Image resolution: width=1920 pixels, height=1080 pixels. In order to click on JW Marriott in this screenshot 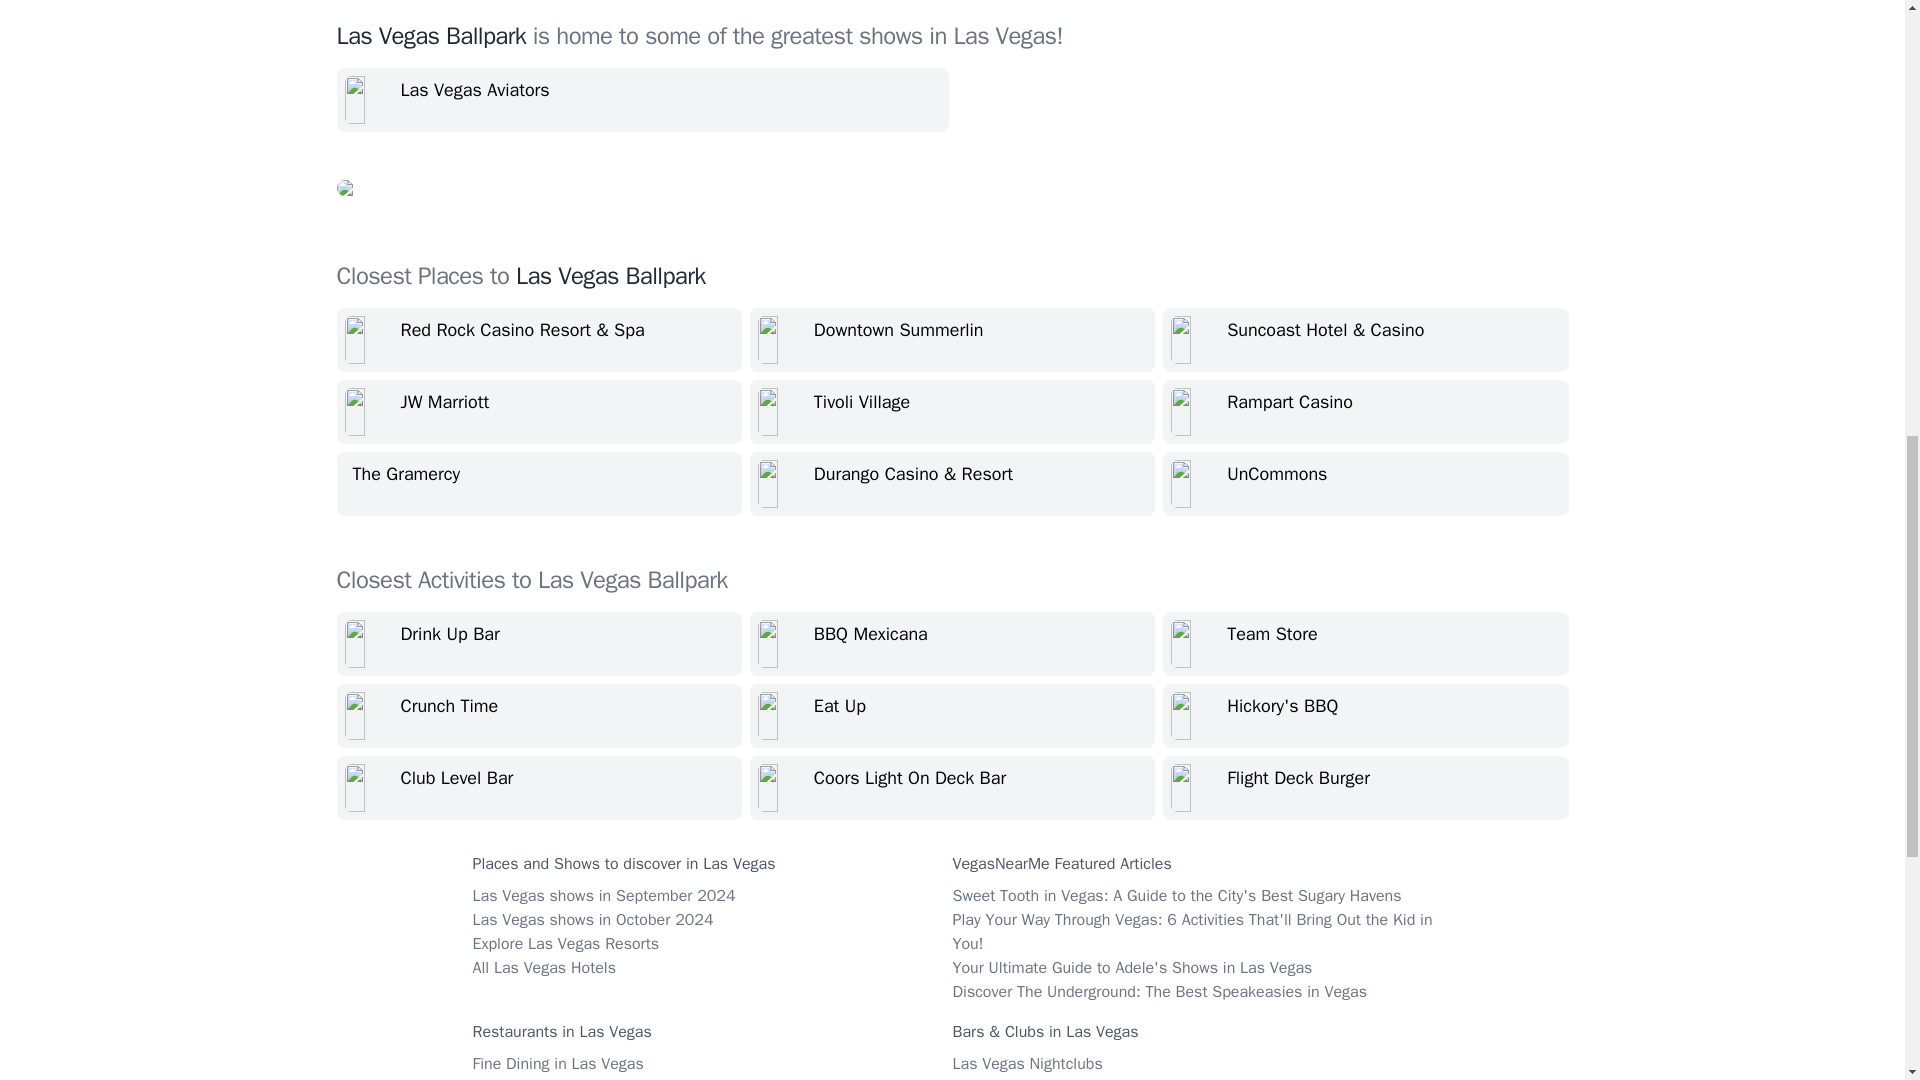, I will do `click(538, 412)`.